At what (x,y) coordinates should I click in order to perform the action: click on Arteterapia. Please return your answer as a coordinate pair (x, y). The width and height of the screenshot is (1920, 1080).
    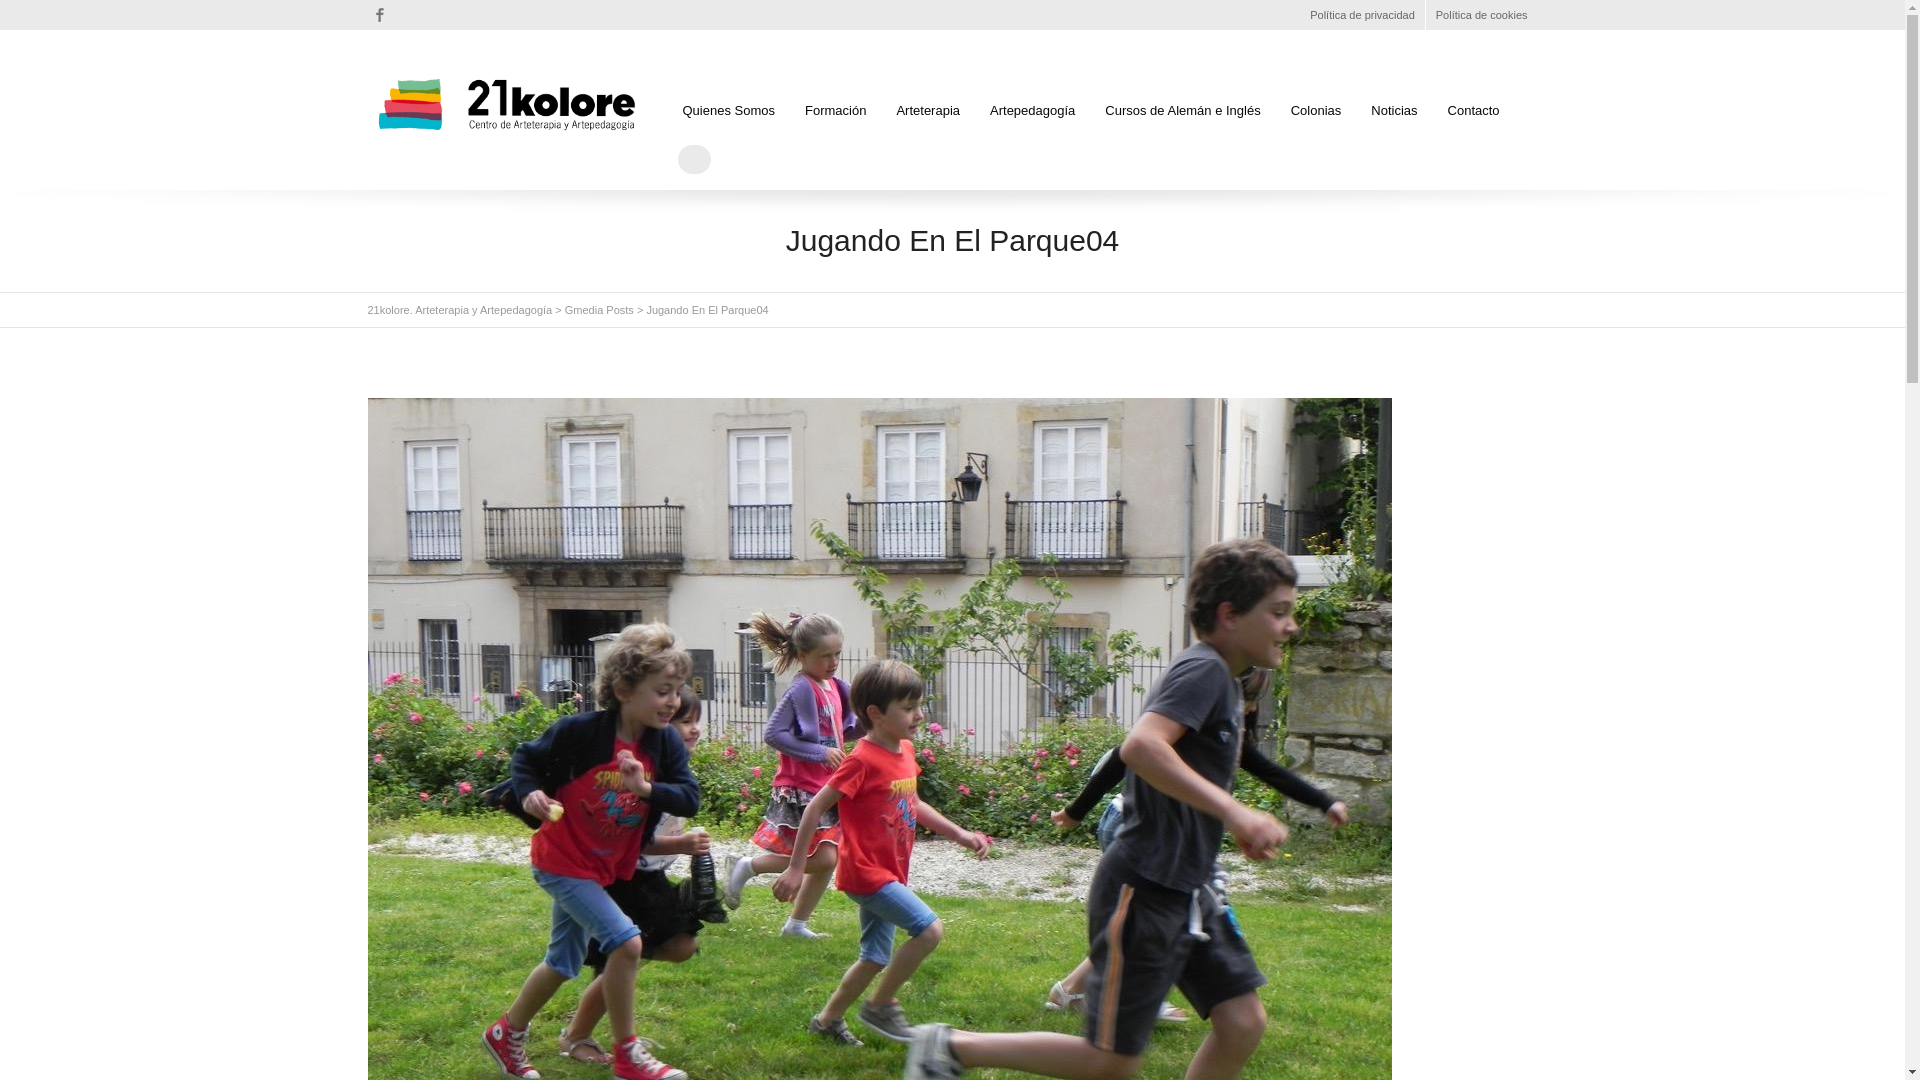
    Looking at the image, I should click on (928, 111).